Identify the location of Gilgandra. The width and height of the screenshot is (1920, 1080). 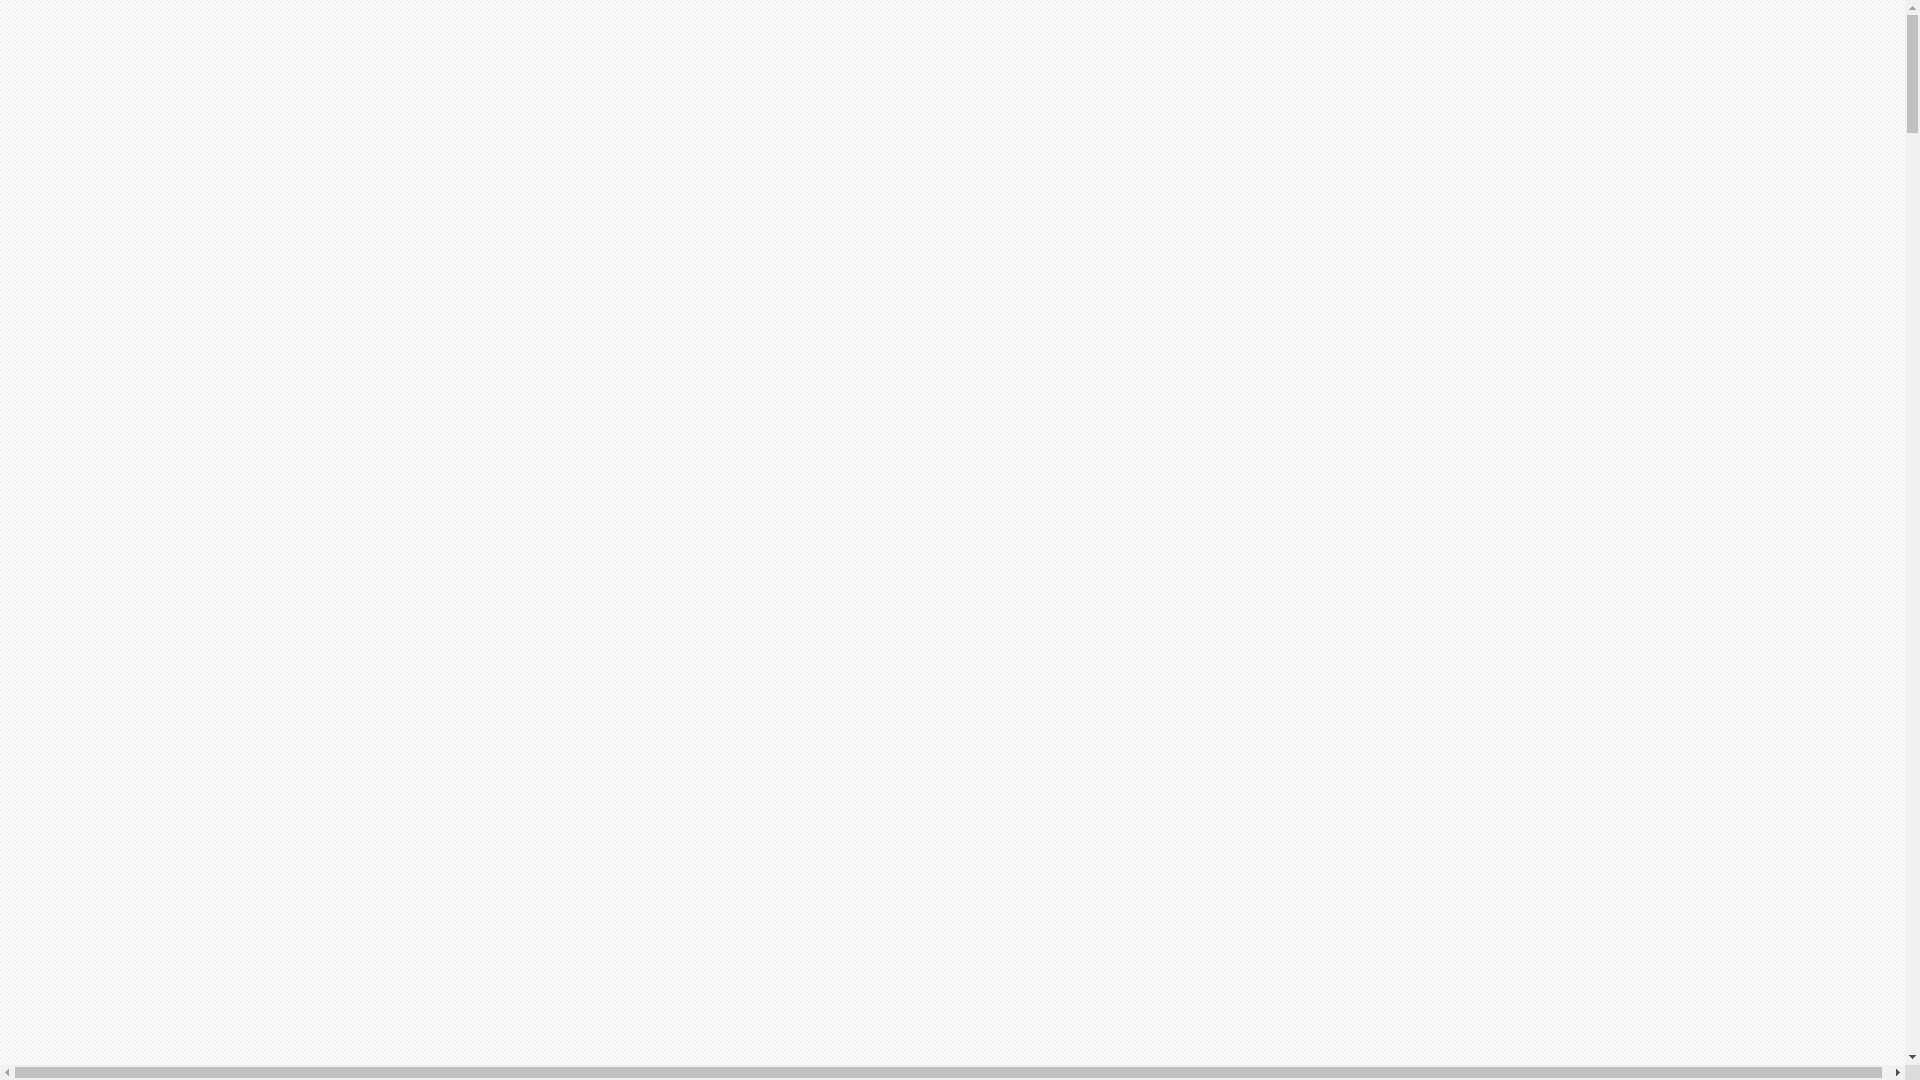
(120, 358).